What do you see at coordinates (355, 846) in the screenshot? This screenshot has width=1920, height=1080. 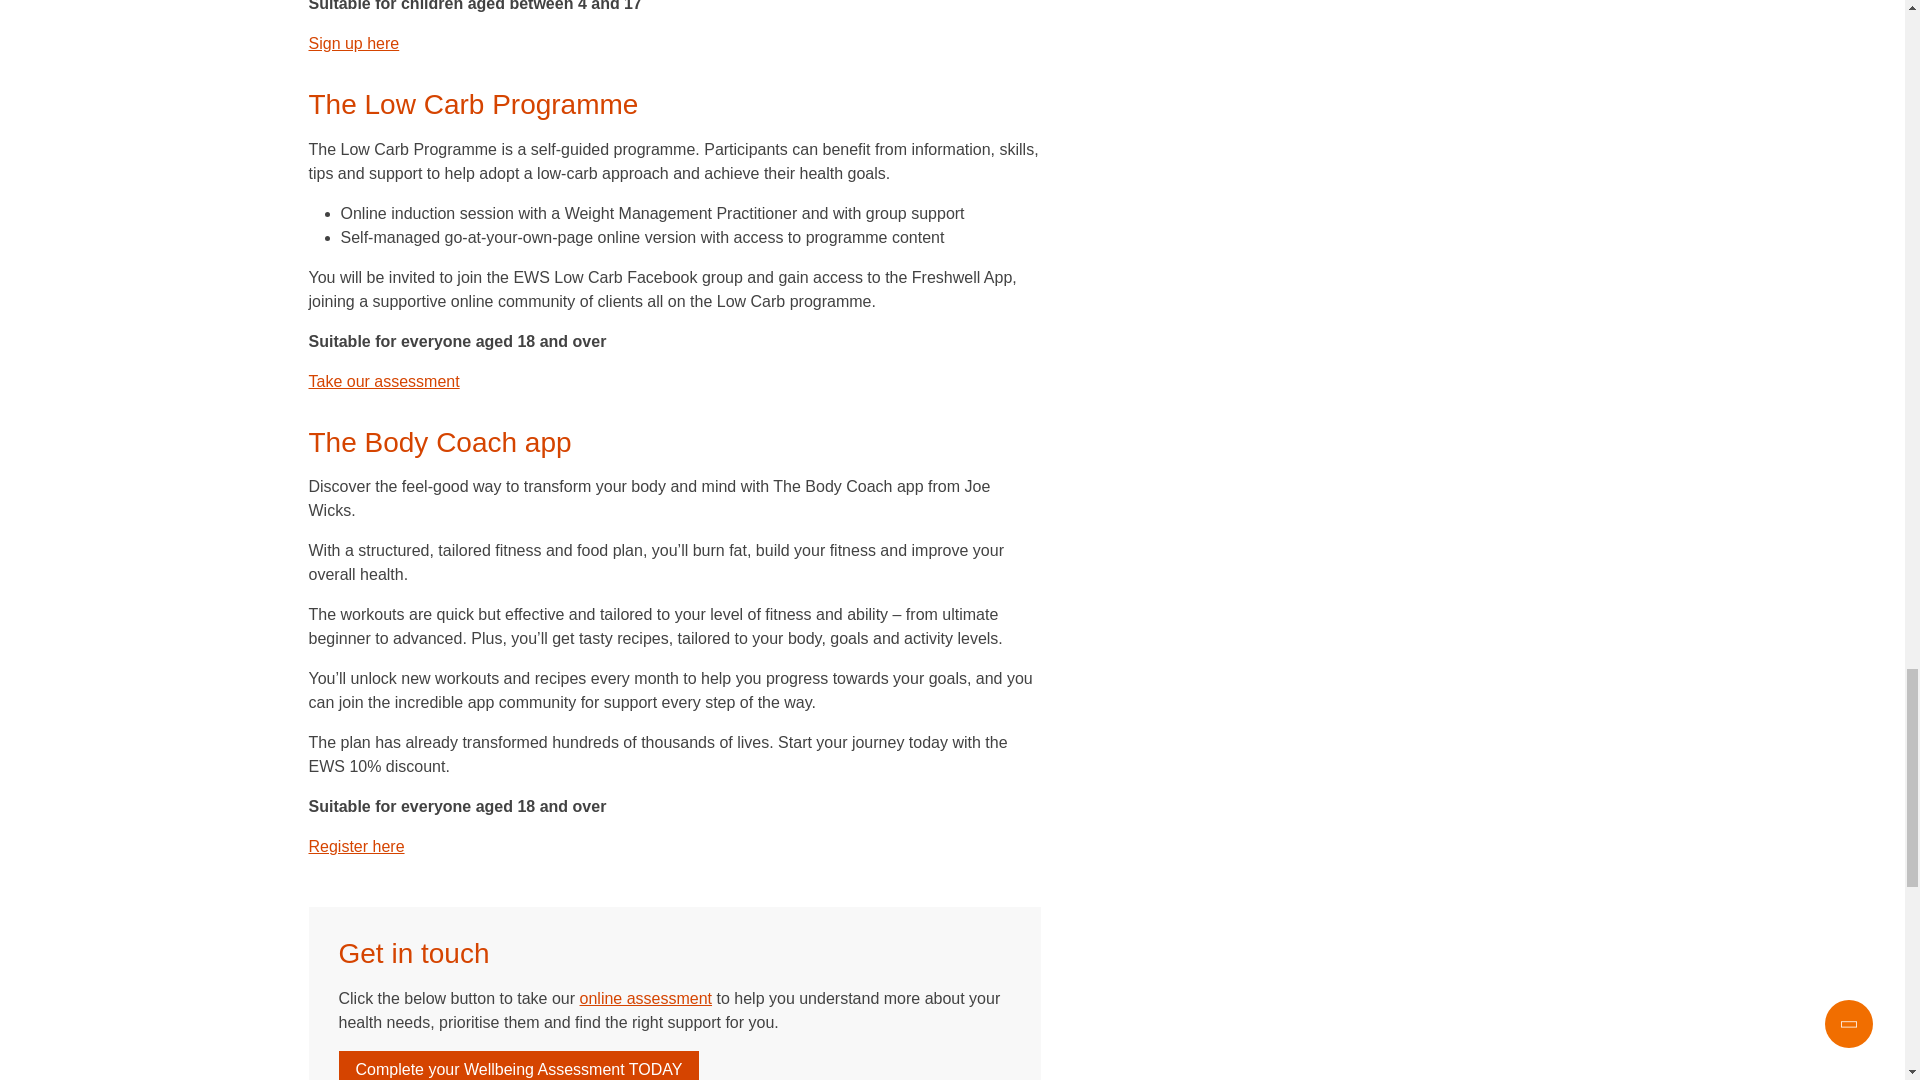 I see `Register here` at bounding box center [355, 846].